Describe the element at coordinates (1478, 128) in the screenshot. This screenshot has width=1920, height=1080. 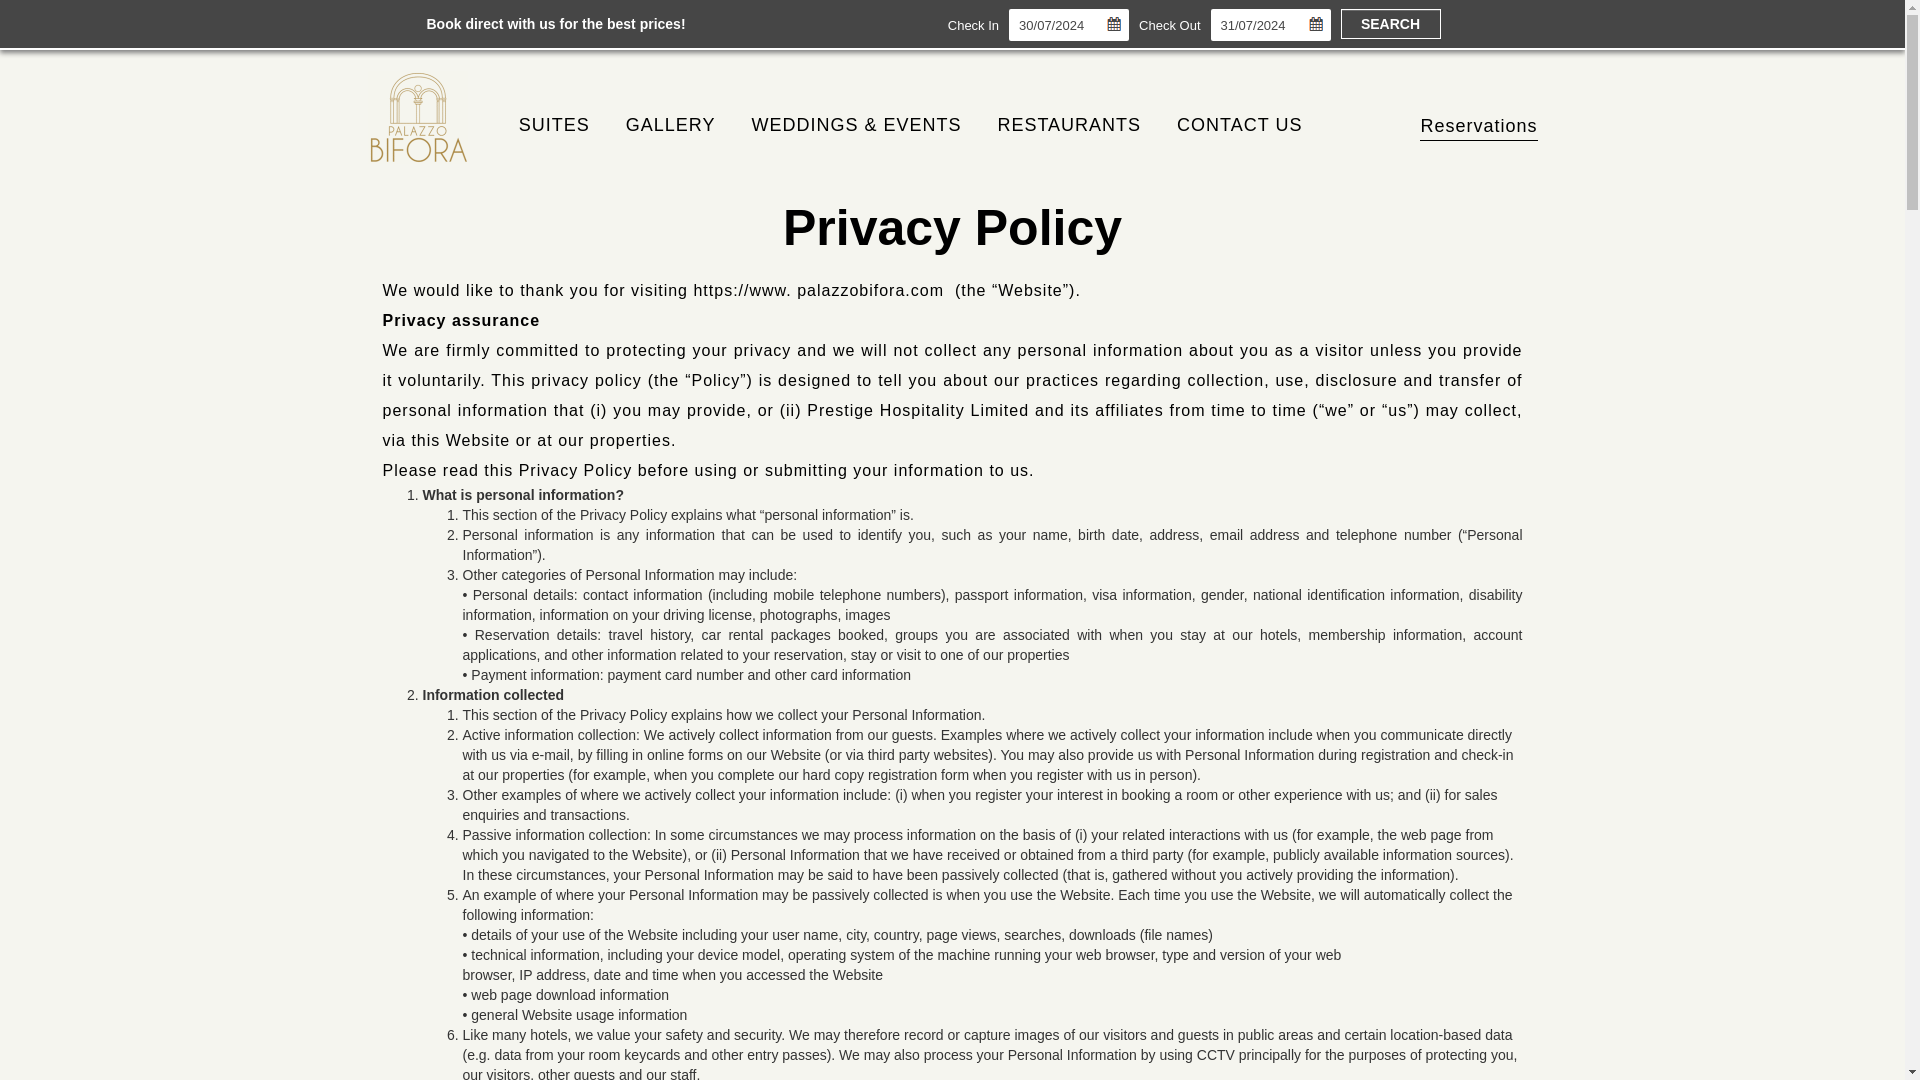
I see `Reservations` at that location.